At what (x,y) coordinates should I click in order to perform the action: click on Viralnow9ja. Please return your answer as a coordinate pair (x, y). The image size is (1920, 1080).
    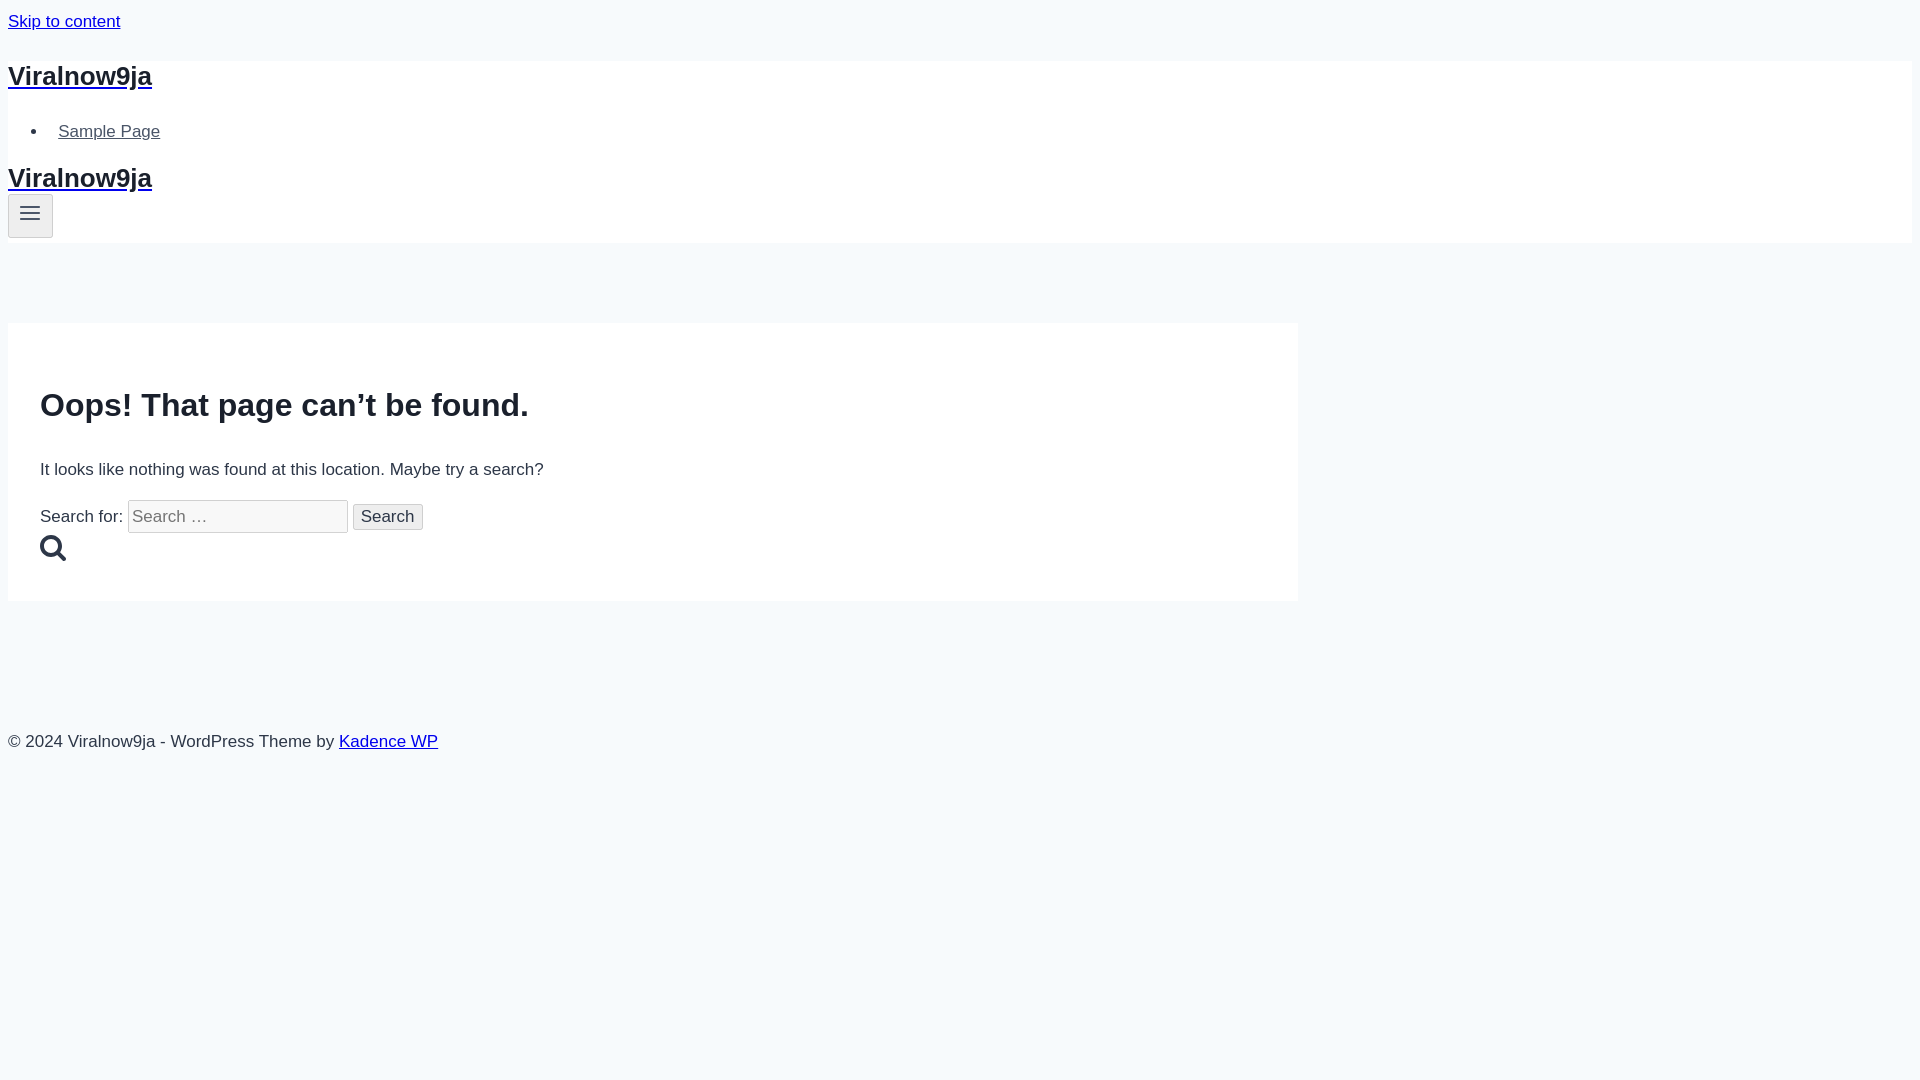
    Looking at the image, I should click on (652, 76).